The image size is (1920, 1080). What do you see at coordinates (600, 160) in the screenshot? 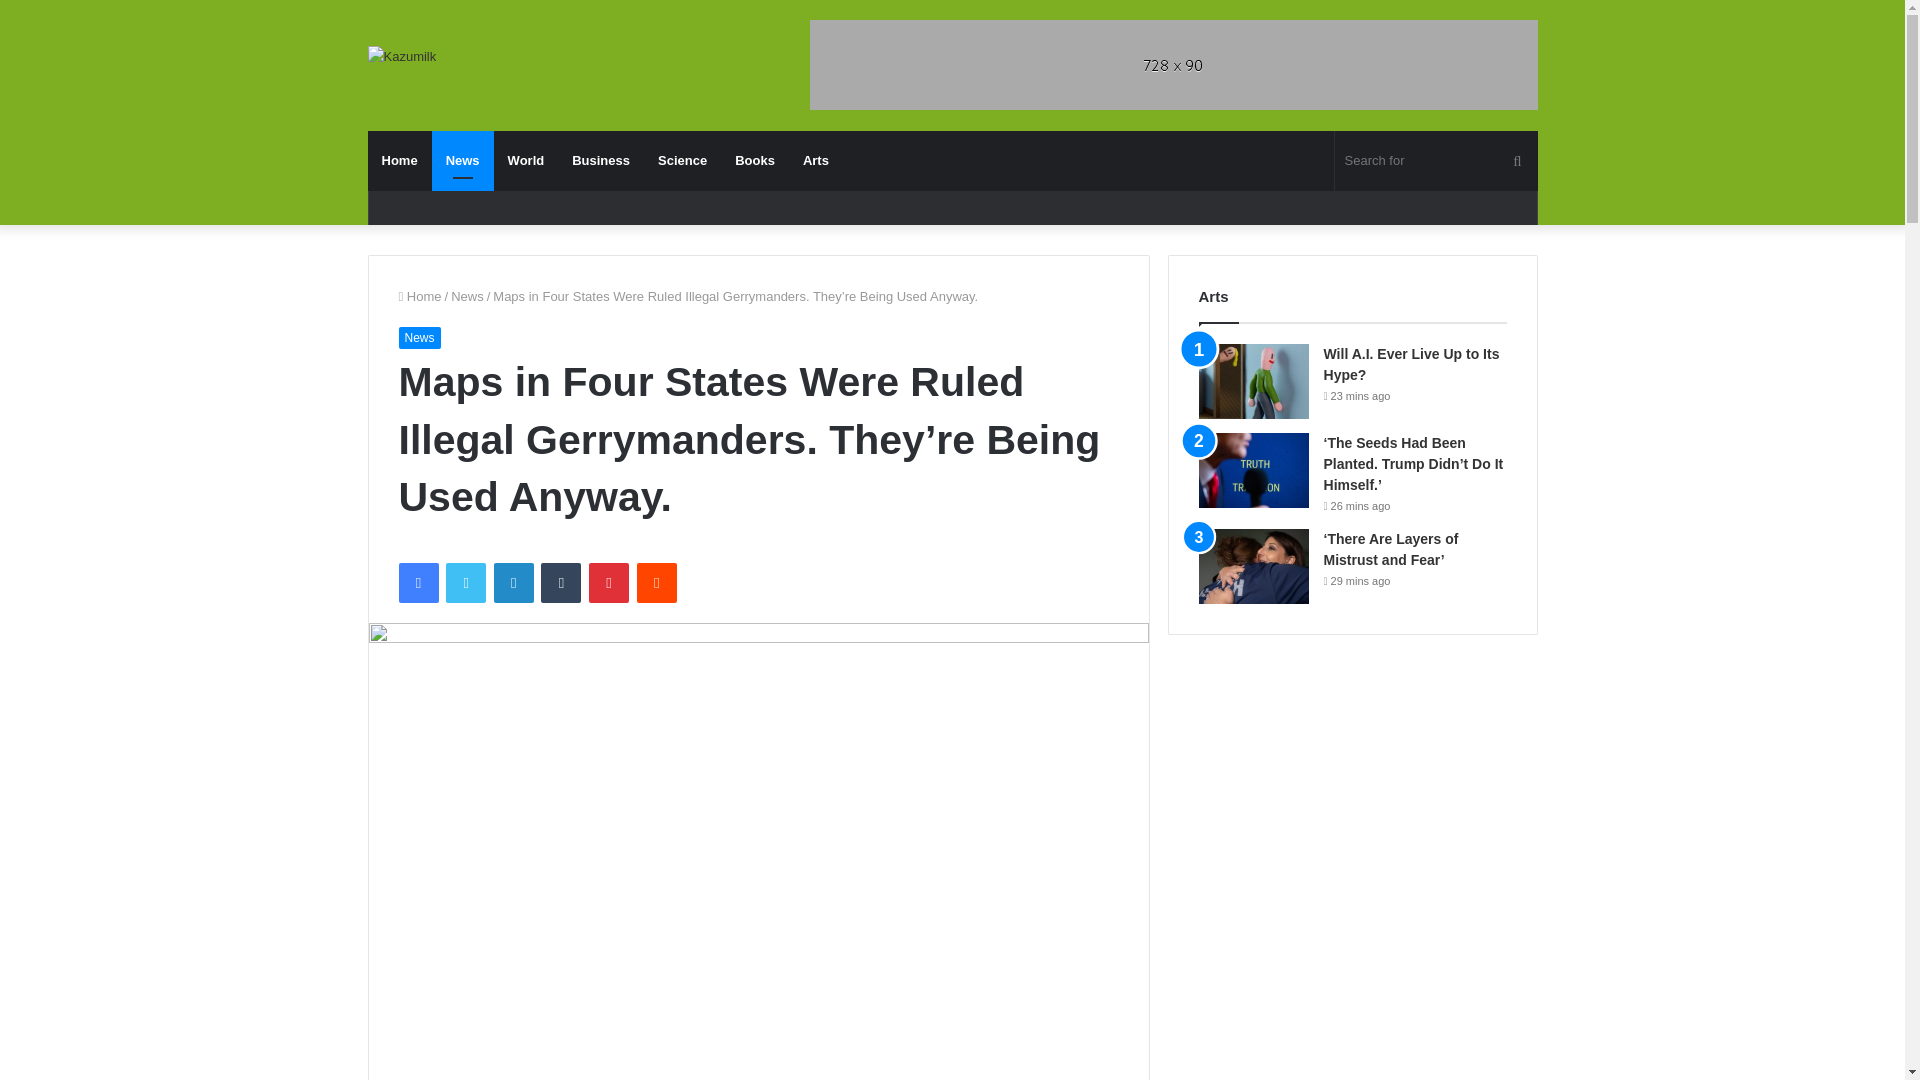
I see `Business` at bounding box center [600, 160].